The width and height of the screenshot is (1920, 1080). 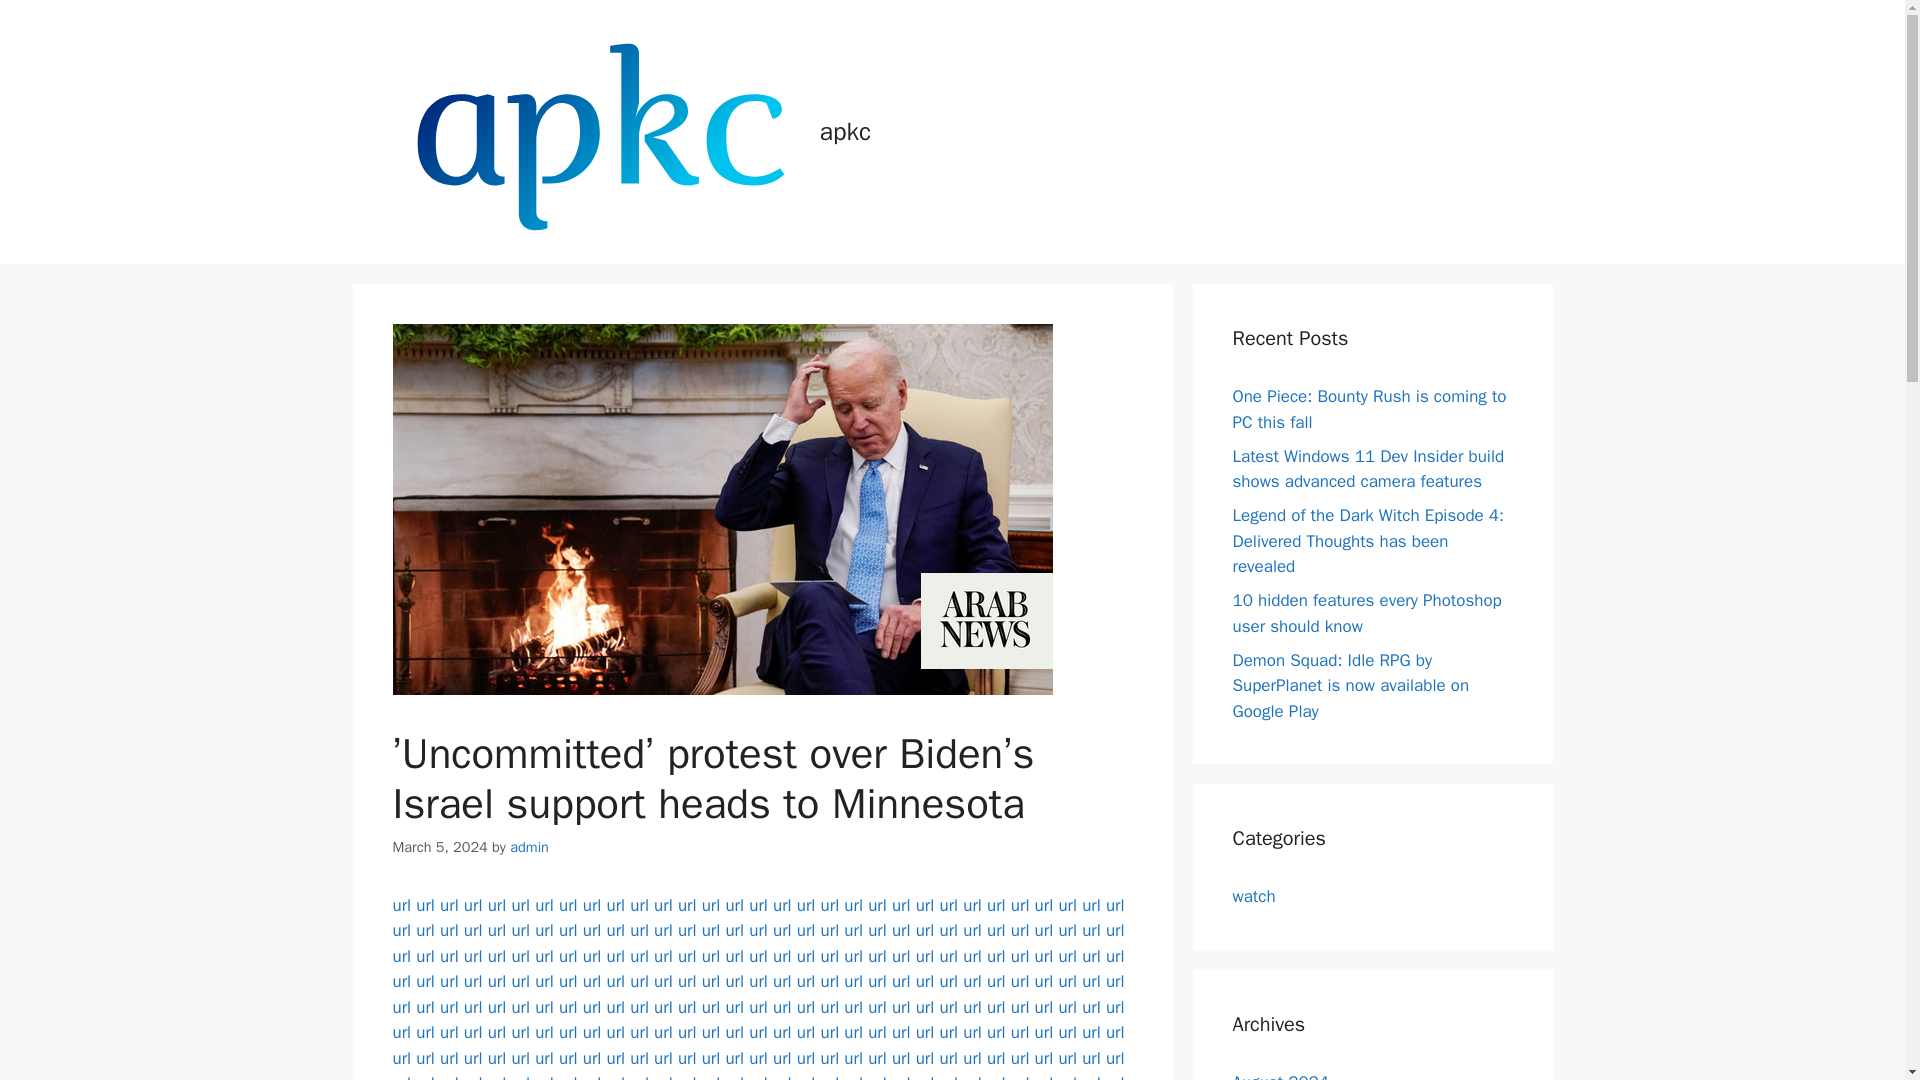 I want to click on View all posts by admin, so click(x=530, y=847).